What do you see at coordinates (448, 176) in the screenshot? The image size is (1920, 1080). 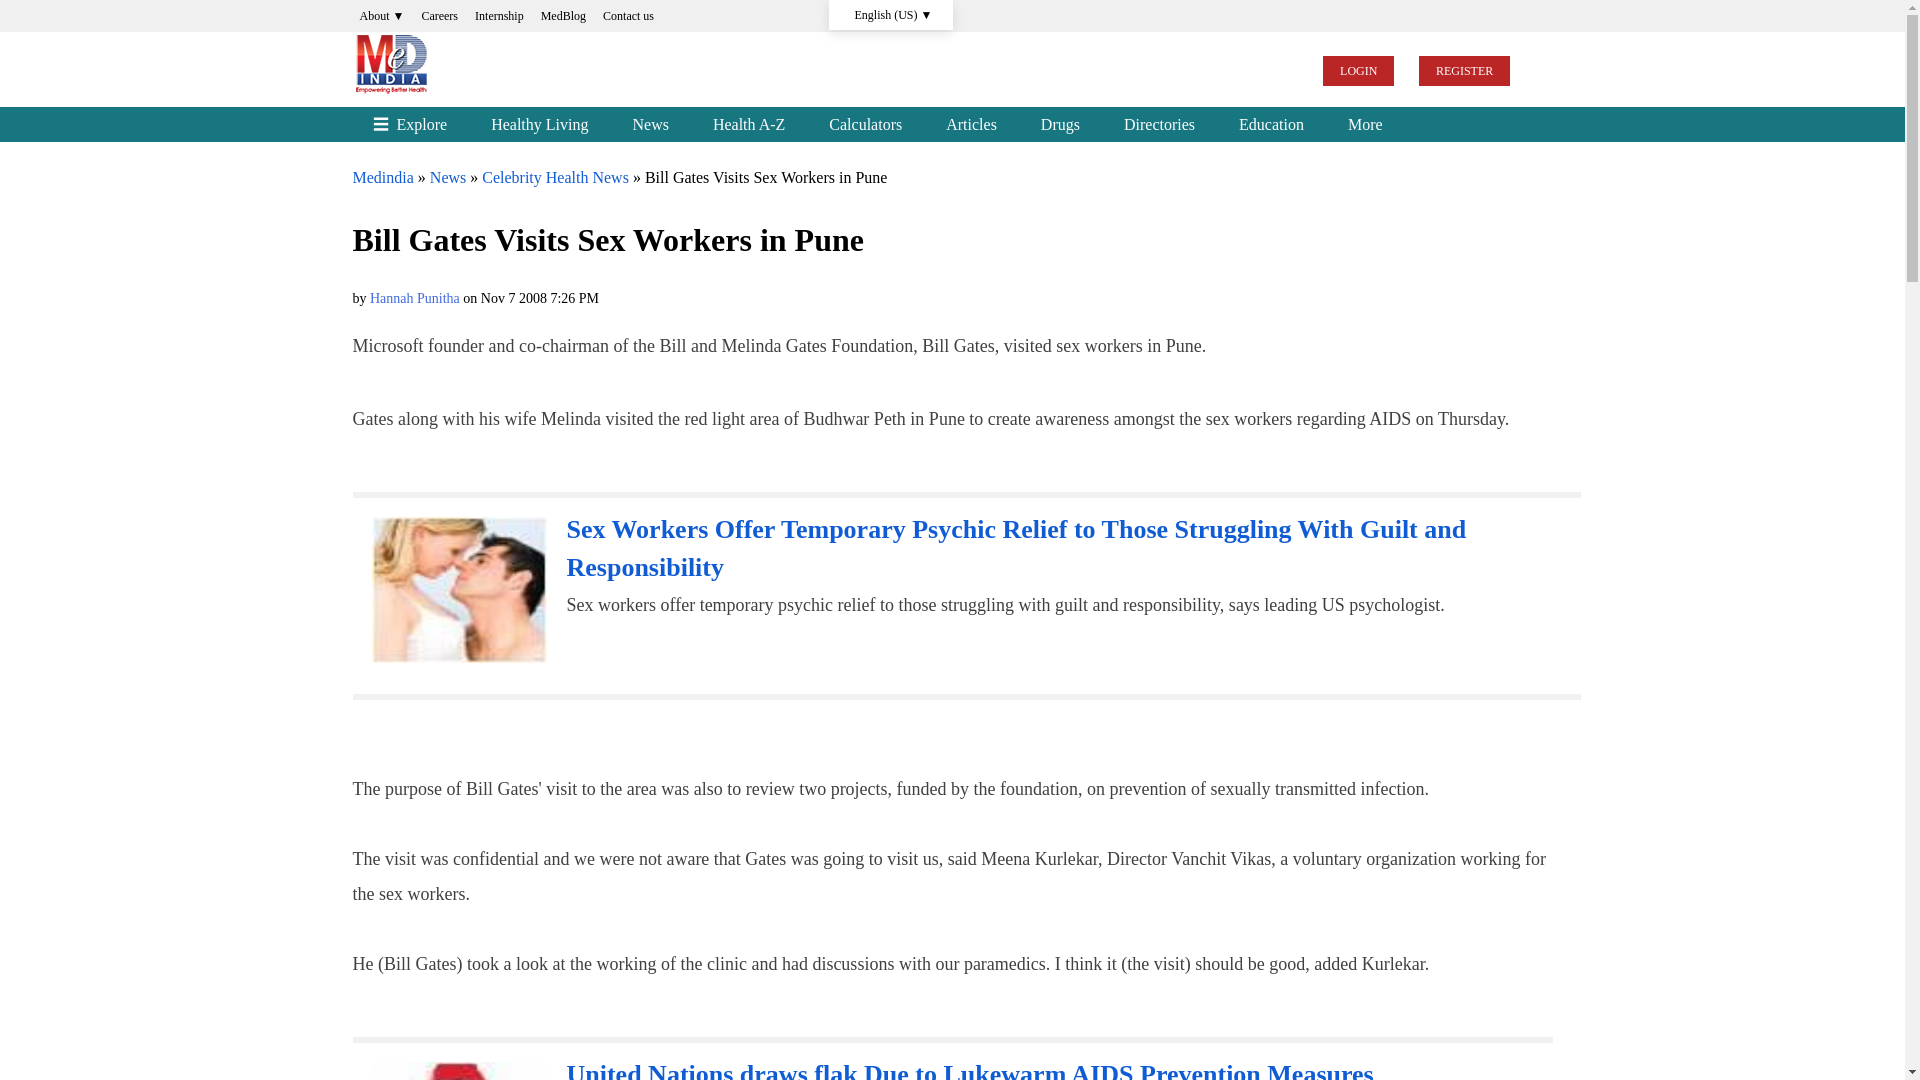 I see `News` at bounding box center [448, 176].